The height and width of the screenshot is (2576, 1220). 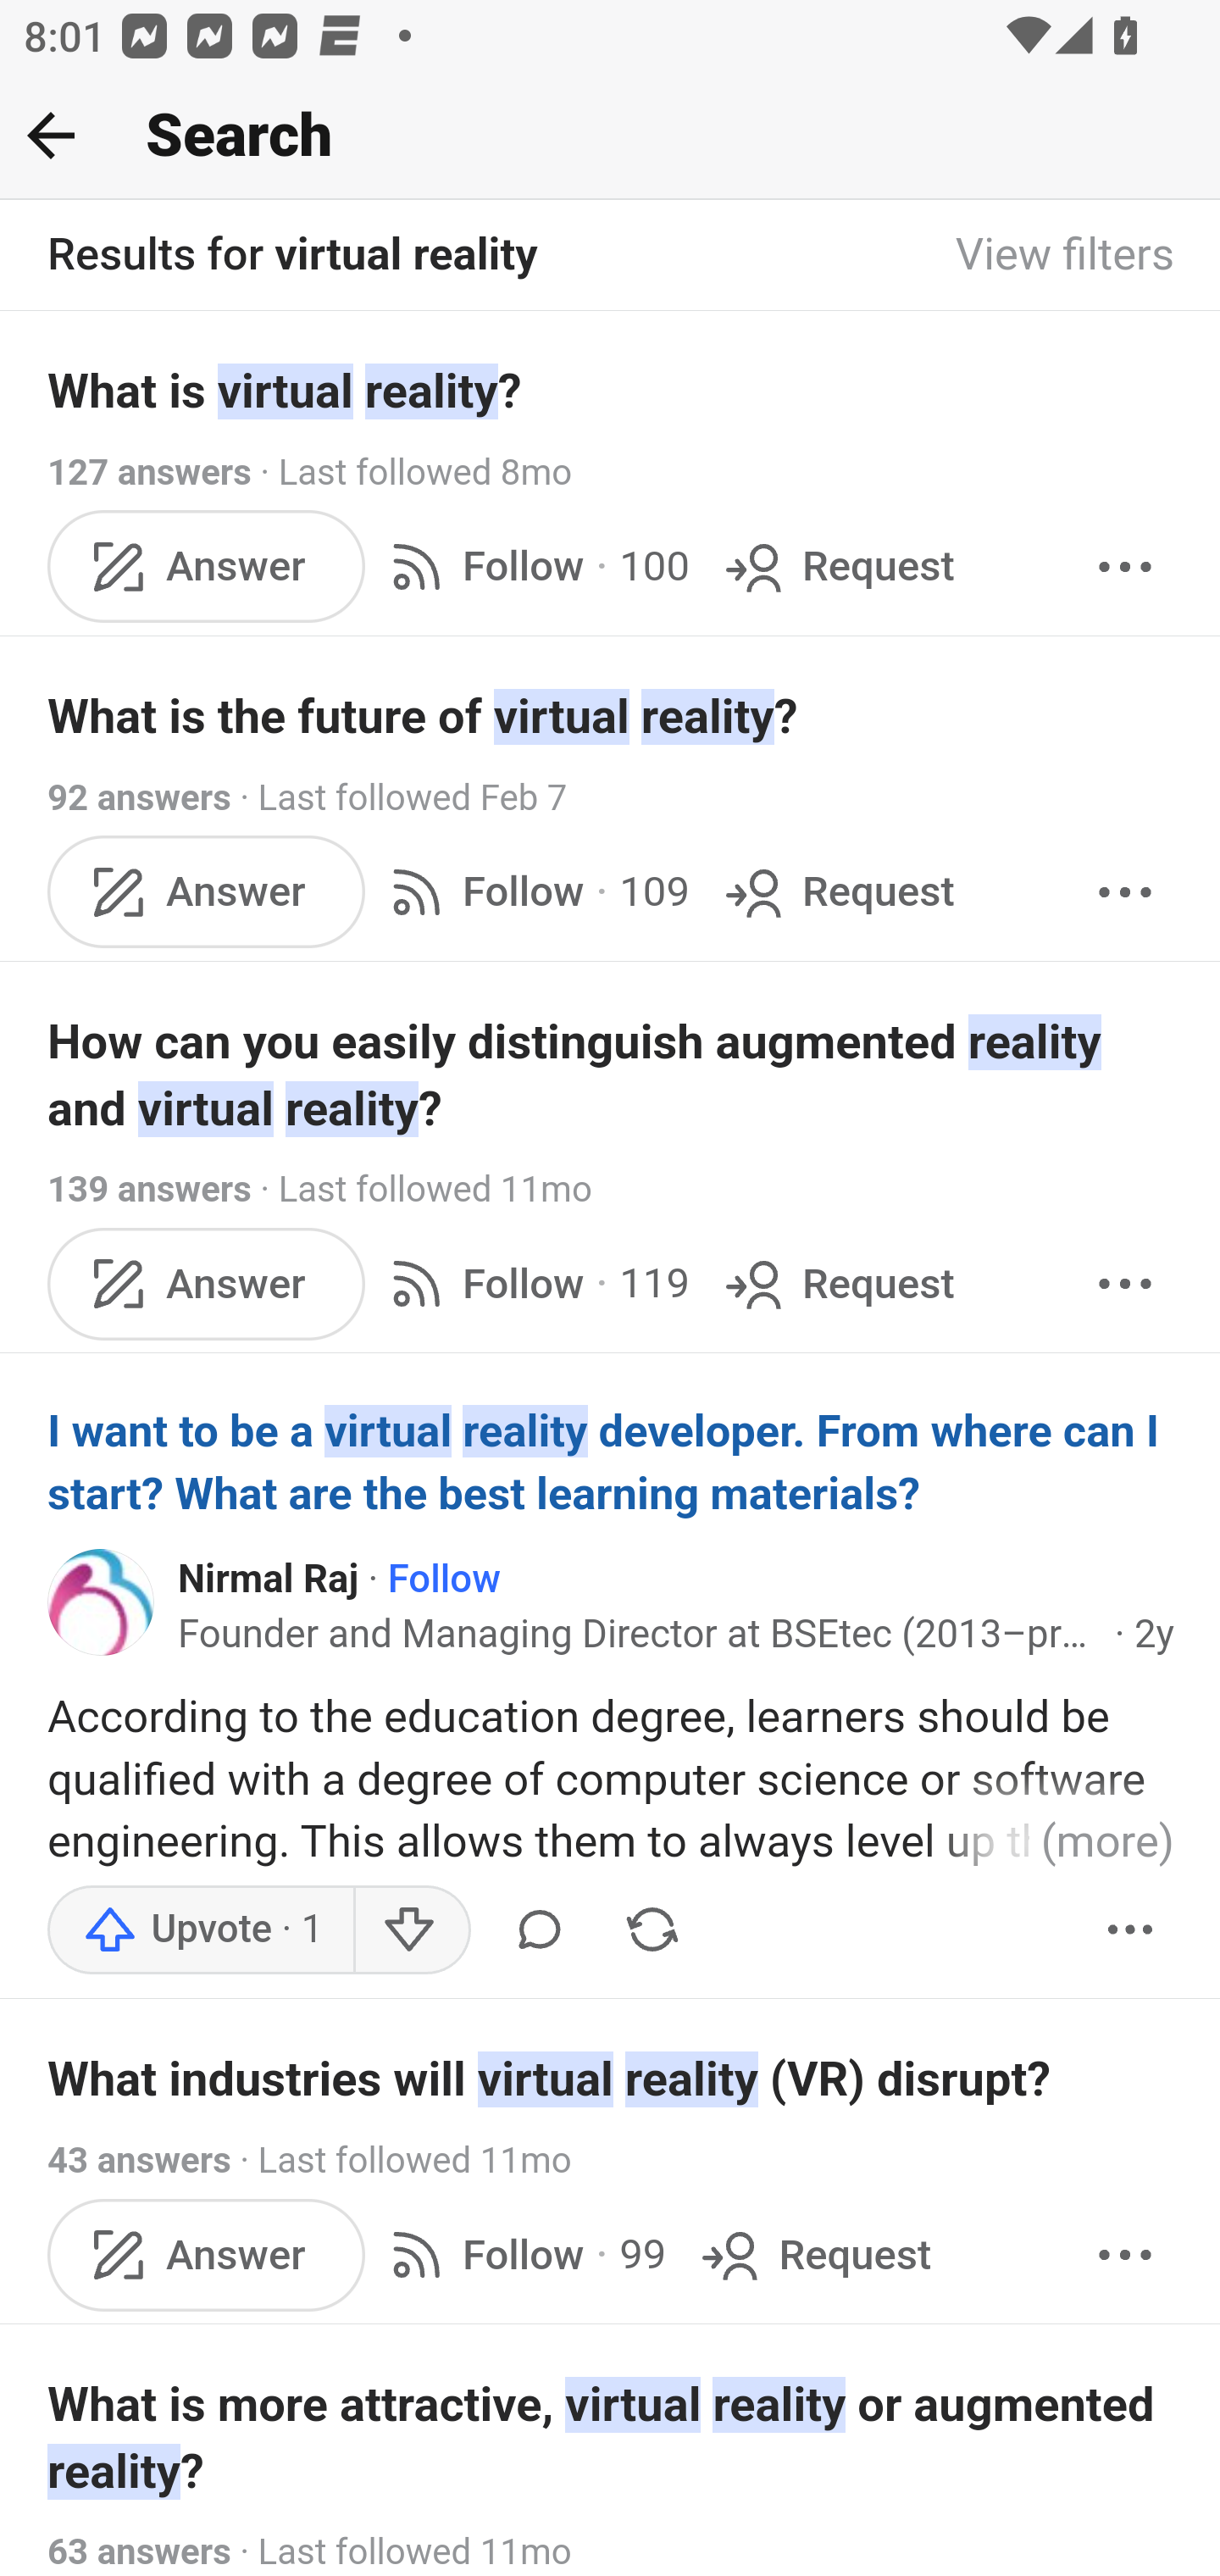 I want to click on 43 answers 43  answers, so click(x=139, y=2162).